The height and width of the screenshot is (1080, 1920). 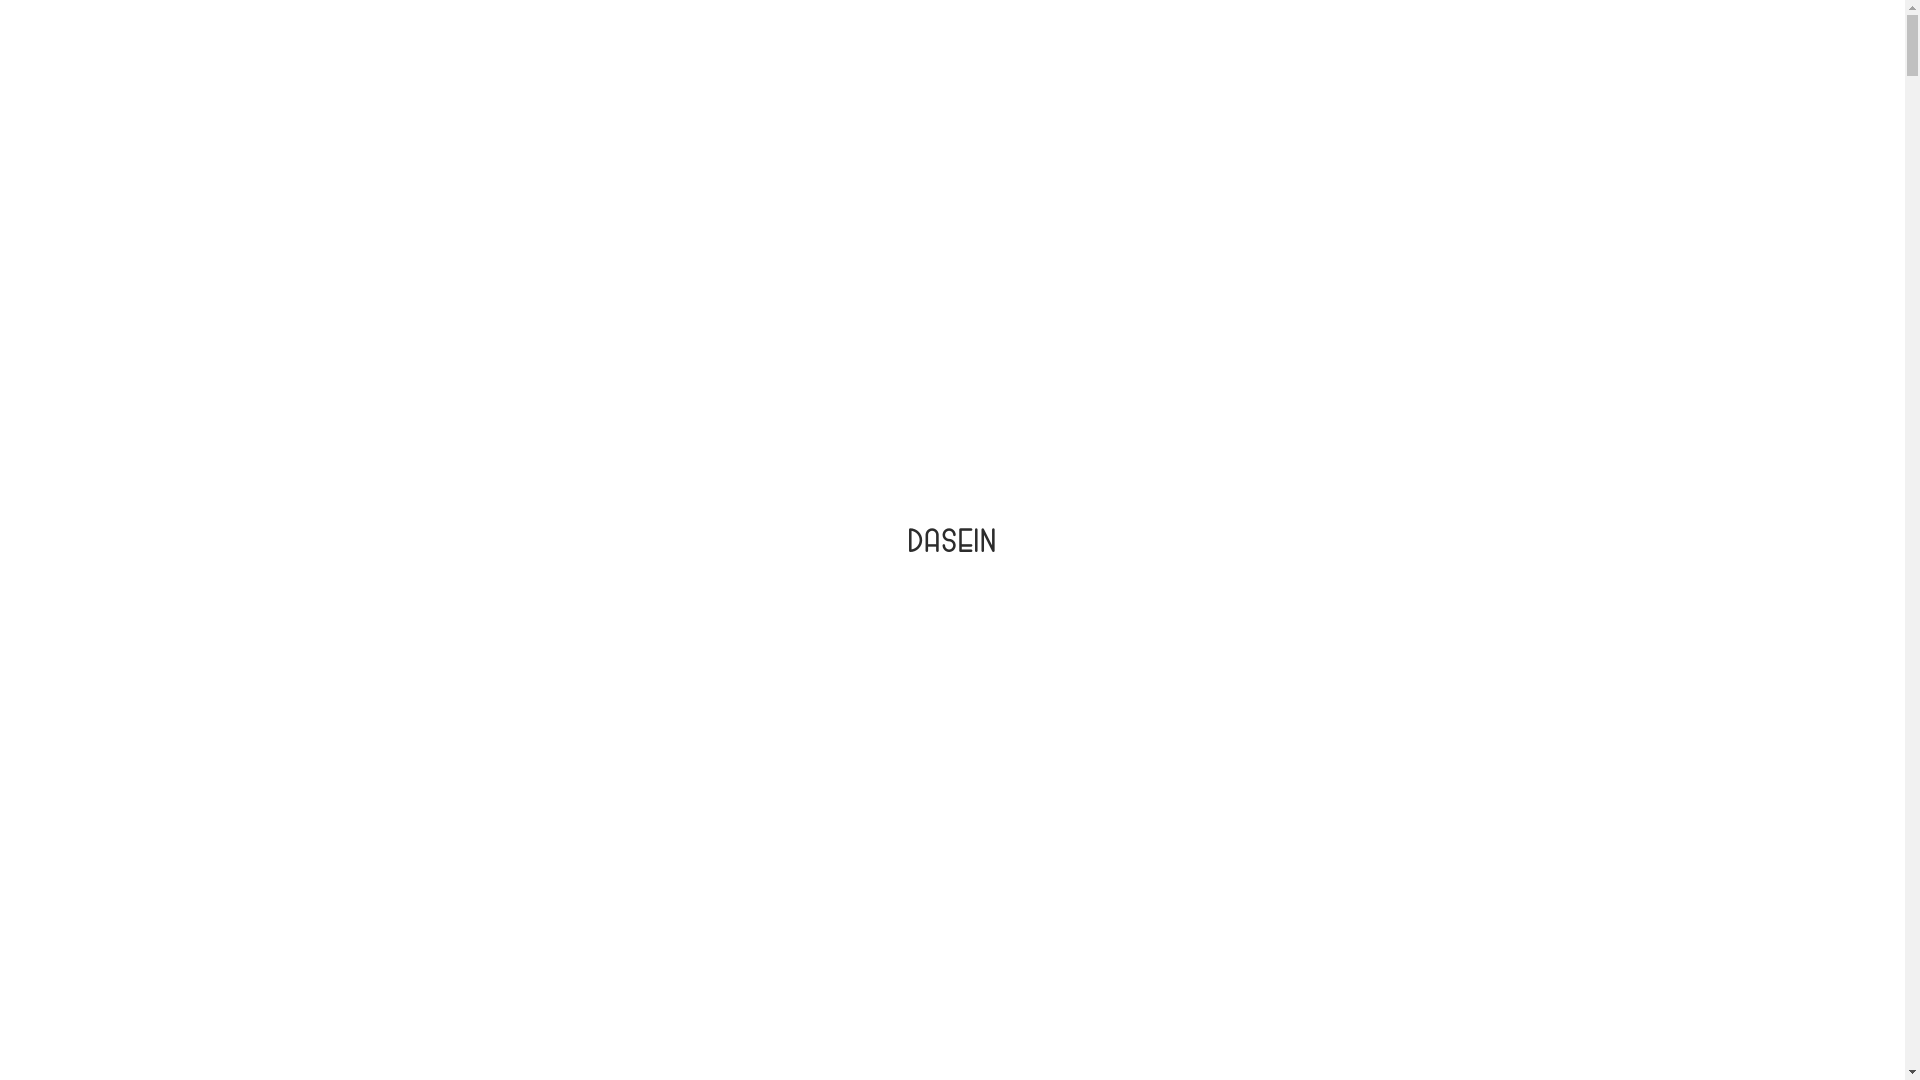 What do you see at coordinates (1509, 74) in the screenshot?
I see `CONTACT` at bounding box center [1509, 74].